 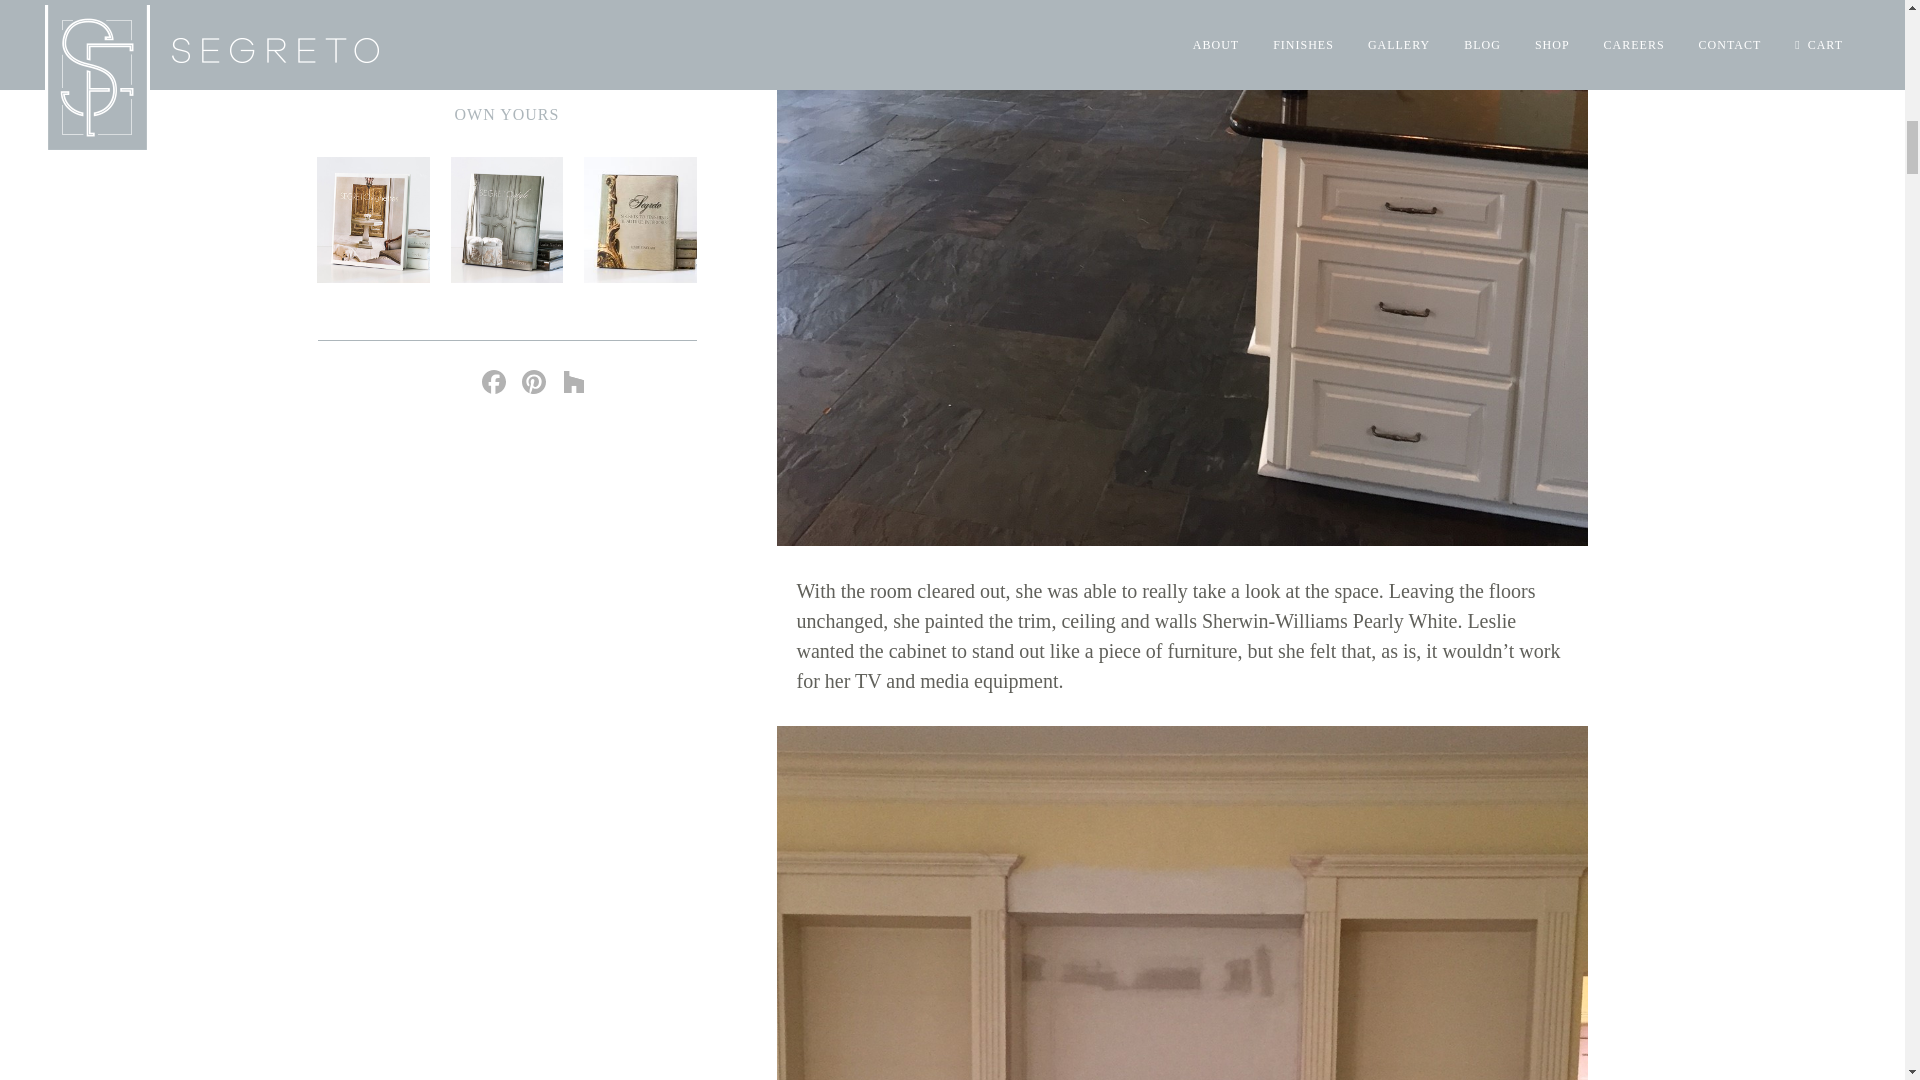 What do you see at coordinates (494, 384) in the screenshot?
I see `Facebook` at bounding box center [494, 384].